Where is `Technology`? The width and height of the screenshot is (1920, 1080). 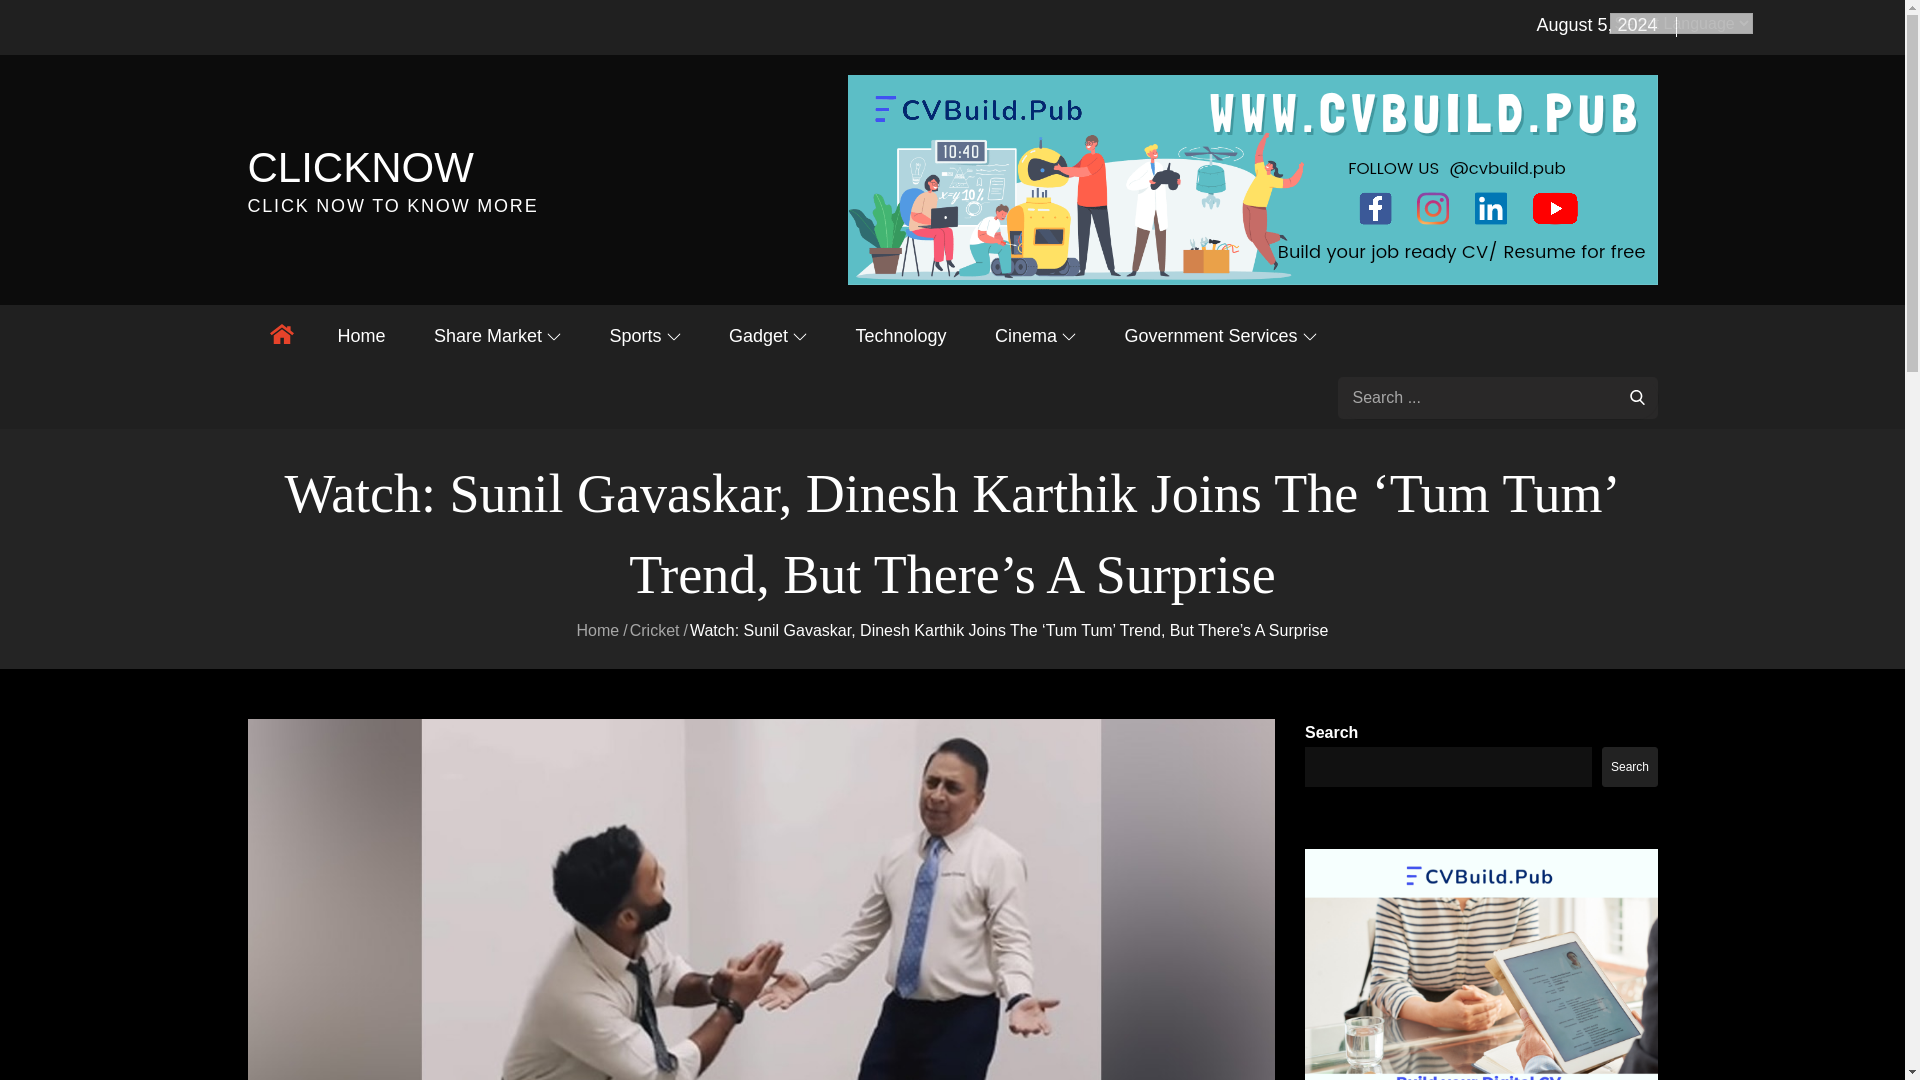
Technology is located at coordinates (900, 336).